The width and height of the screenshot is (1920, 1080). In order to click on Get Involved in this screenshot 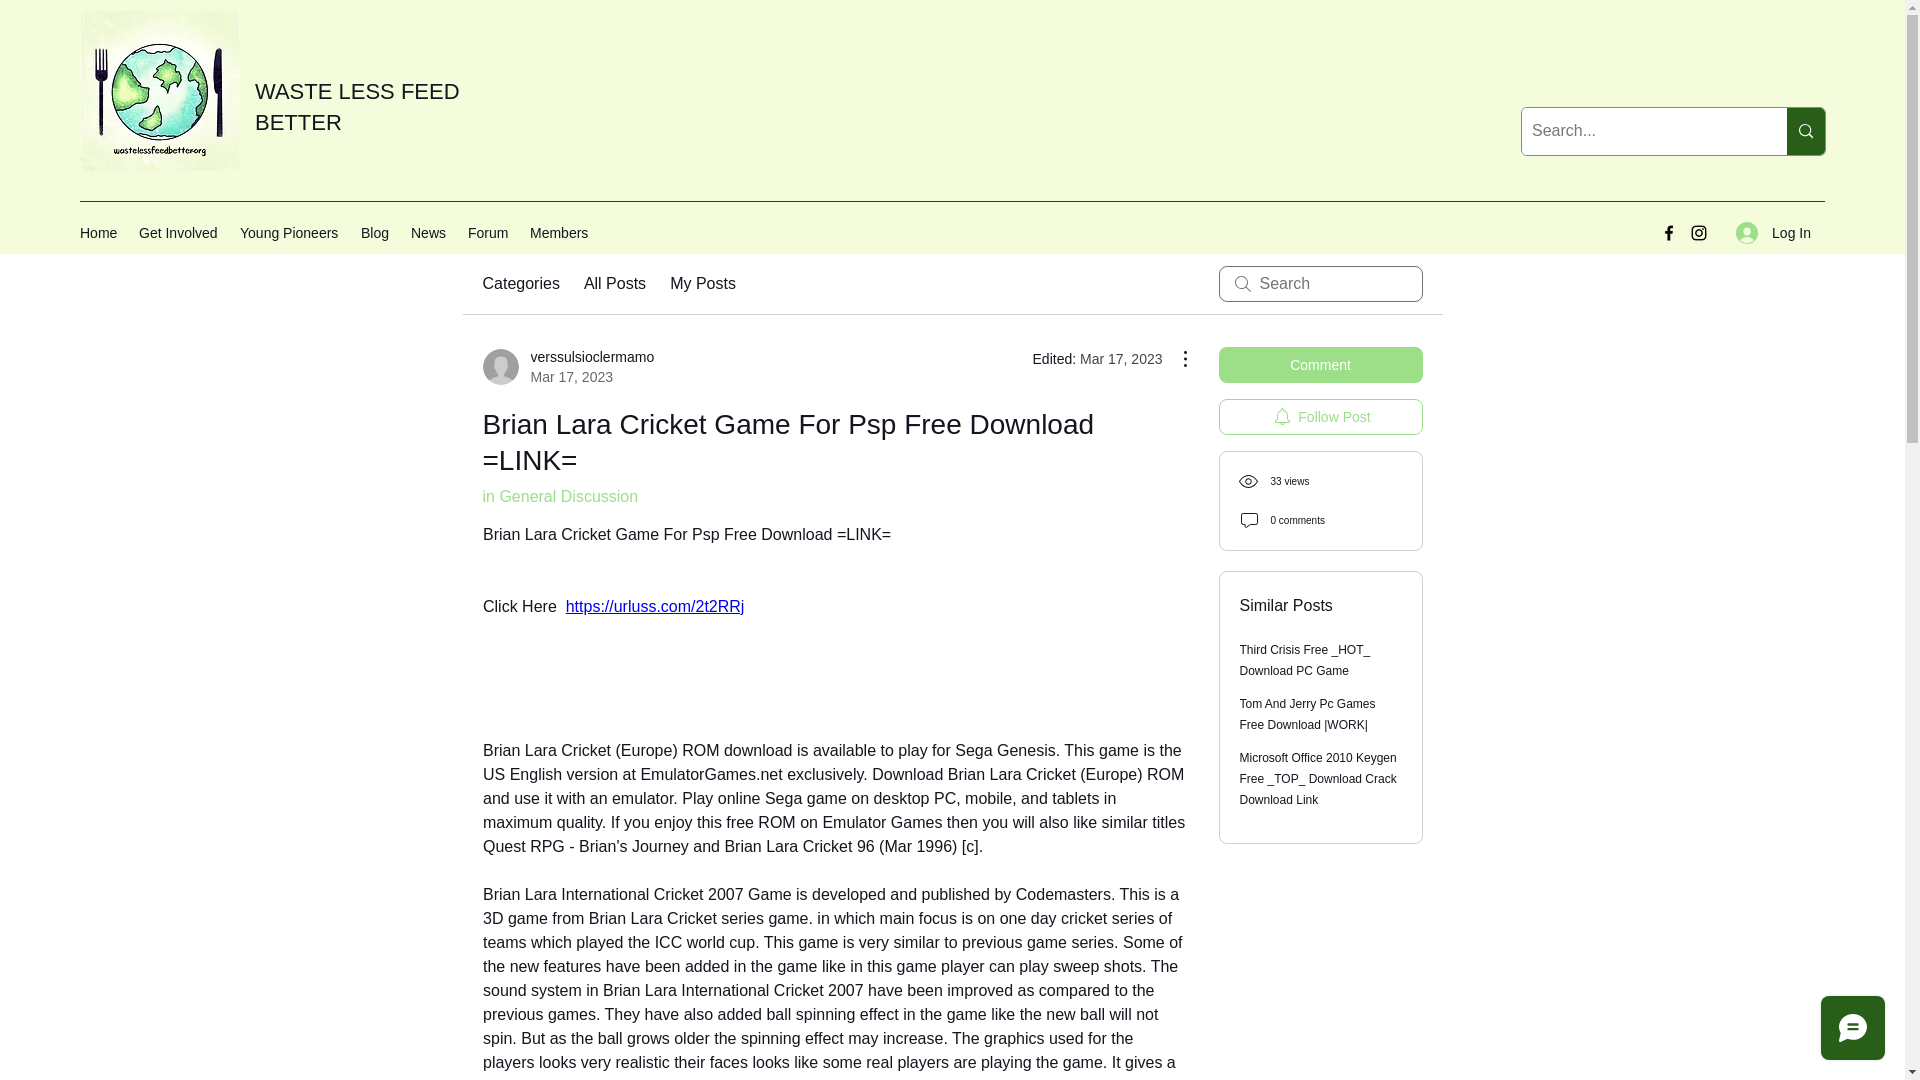, I will do `click(568, 366)`.